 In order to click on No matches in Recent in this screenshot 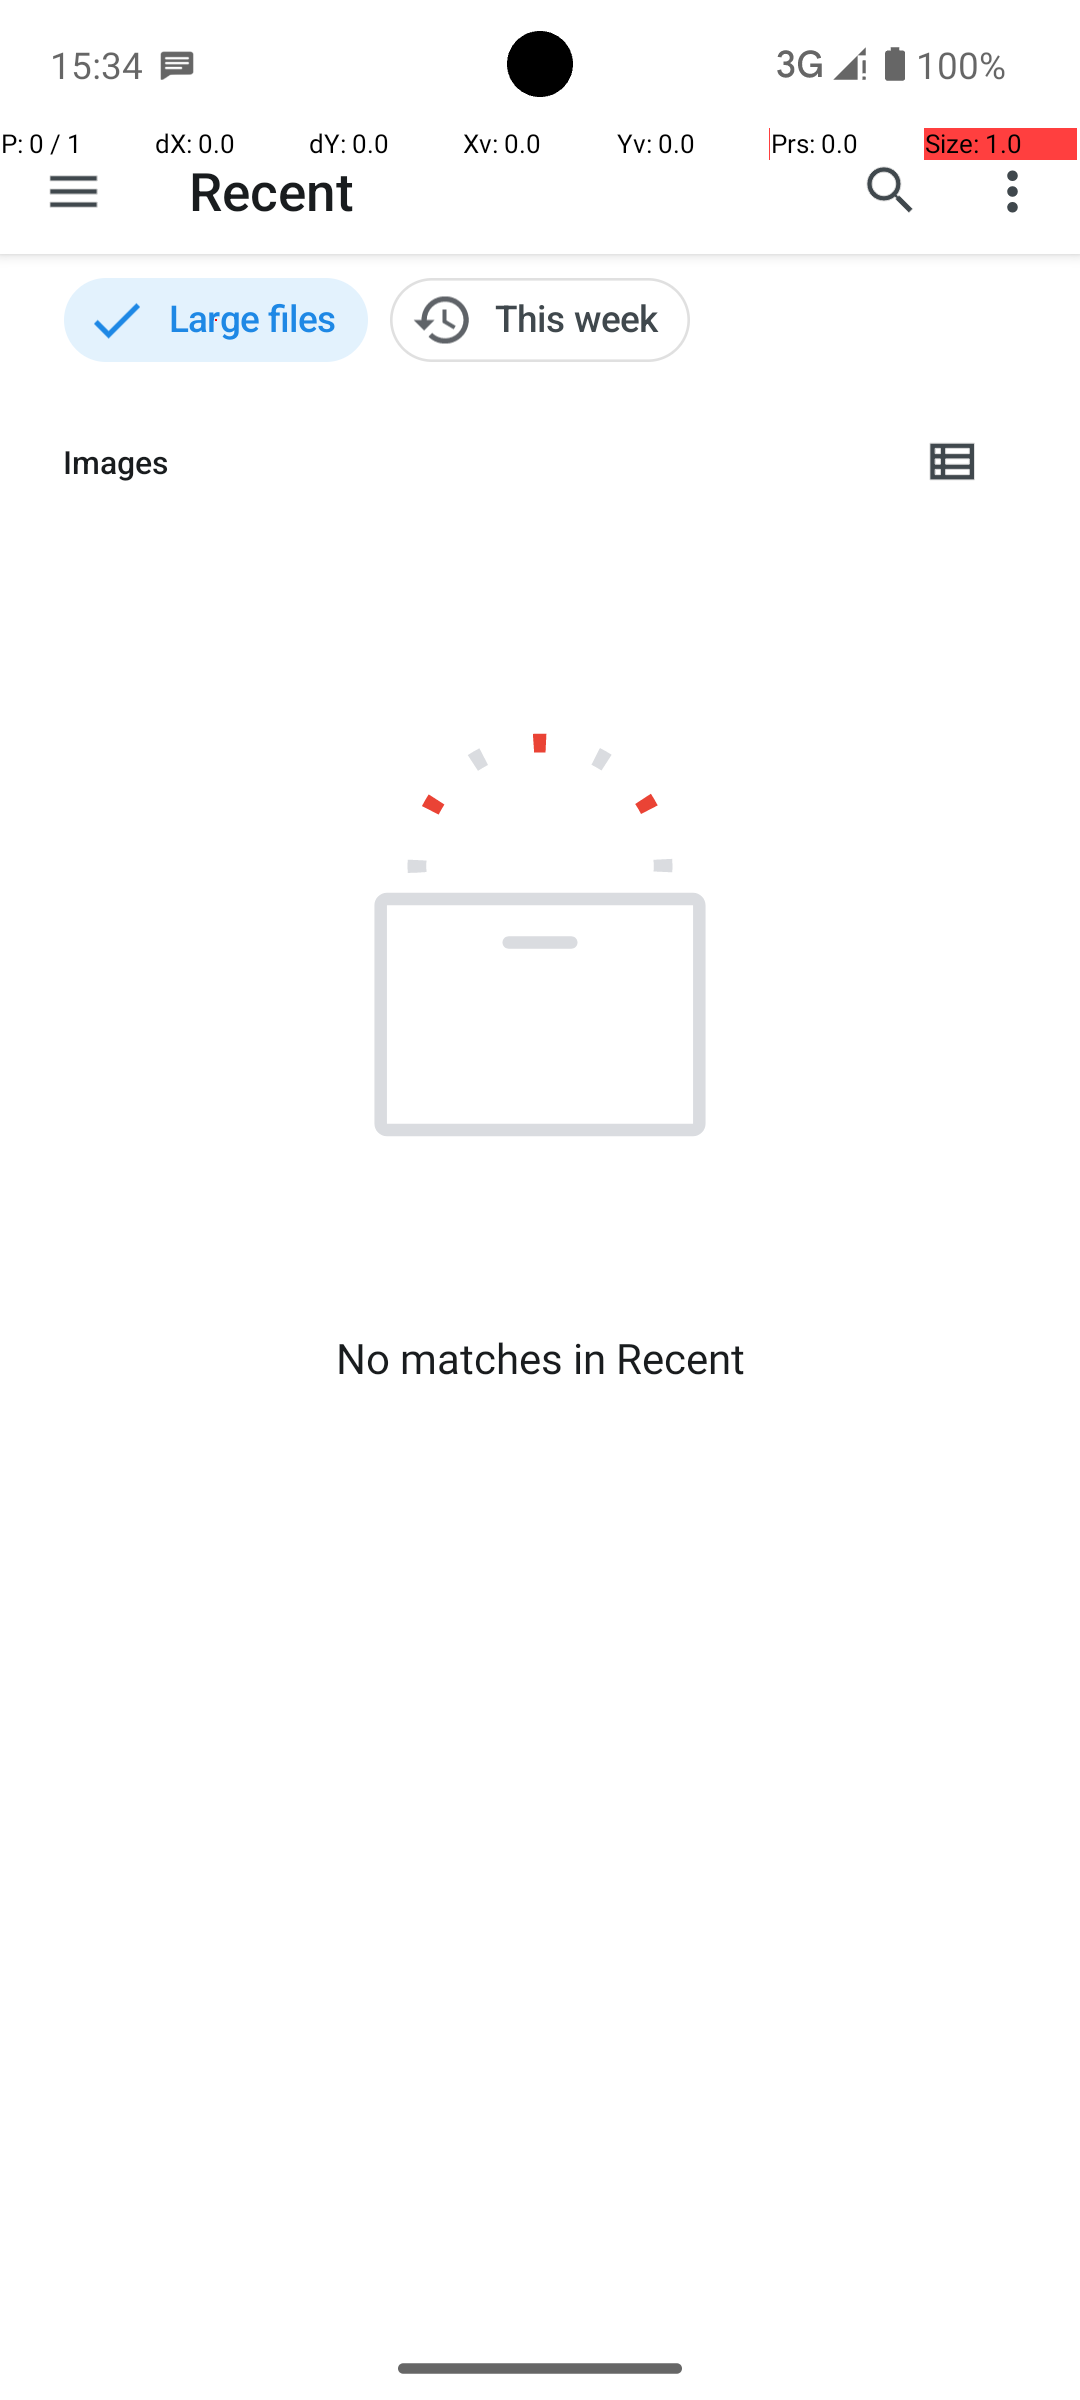, I will do `click(540, 1358)`.